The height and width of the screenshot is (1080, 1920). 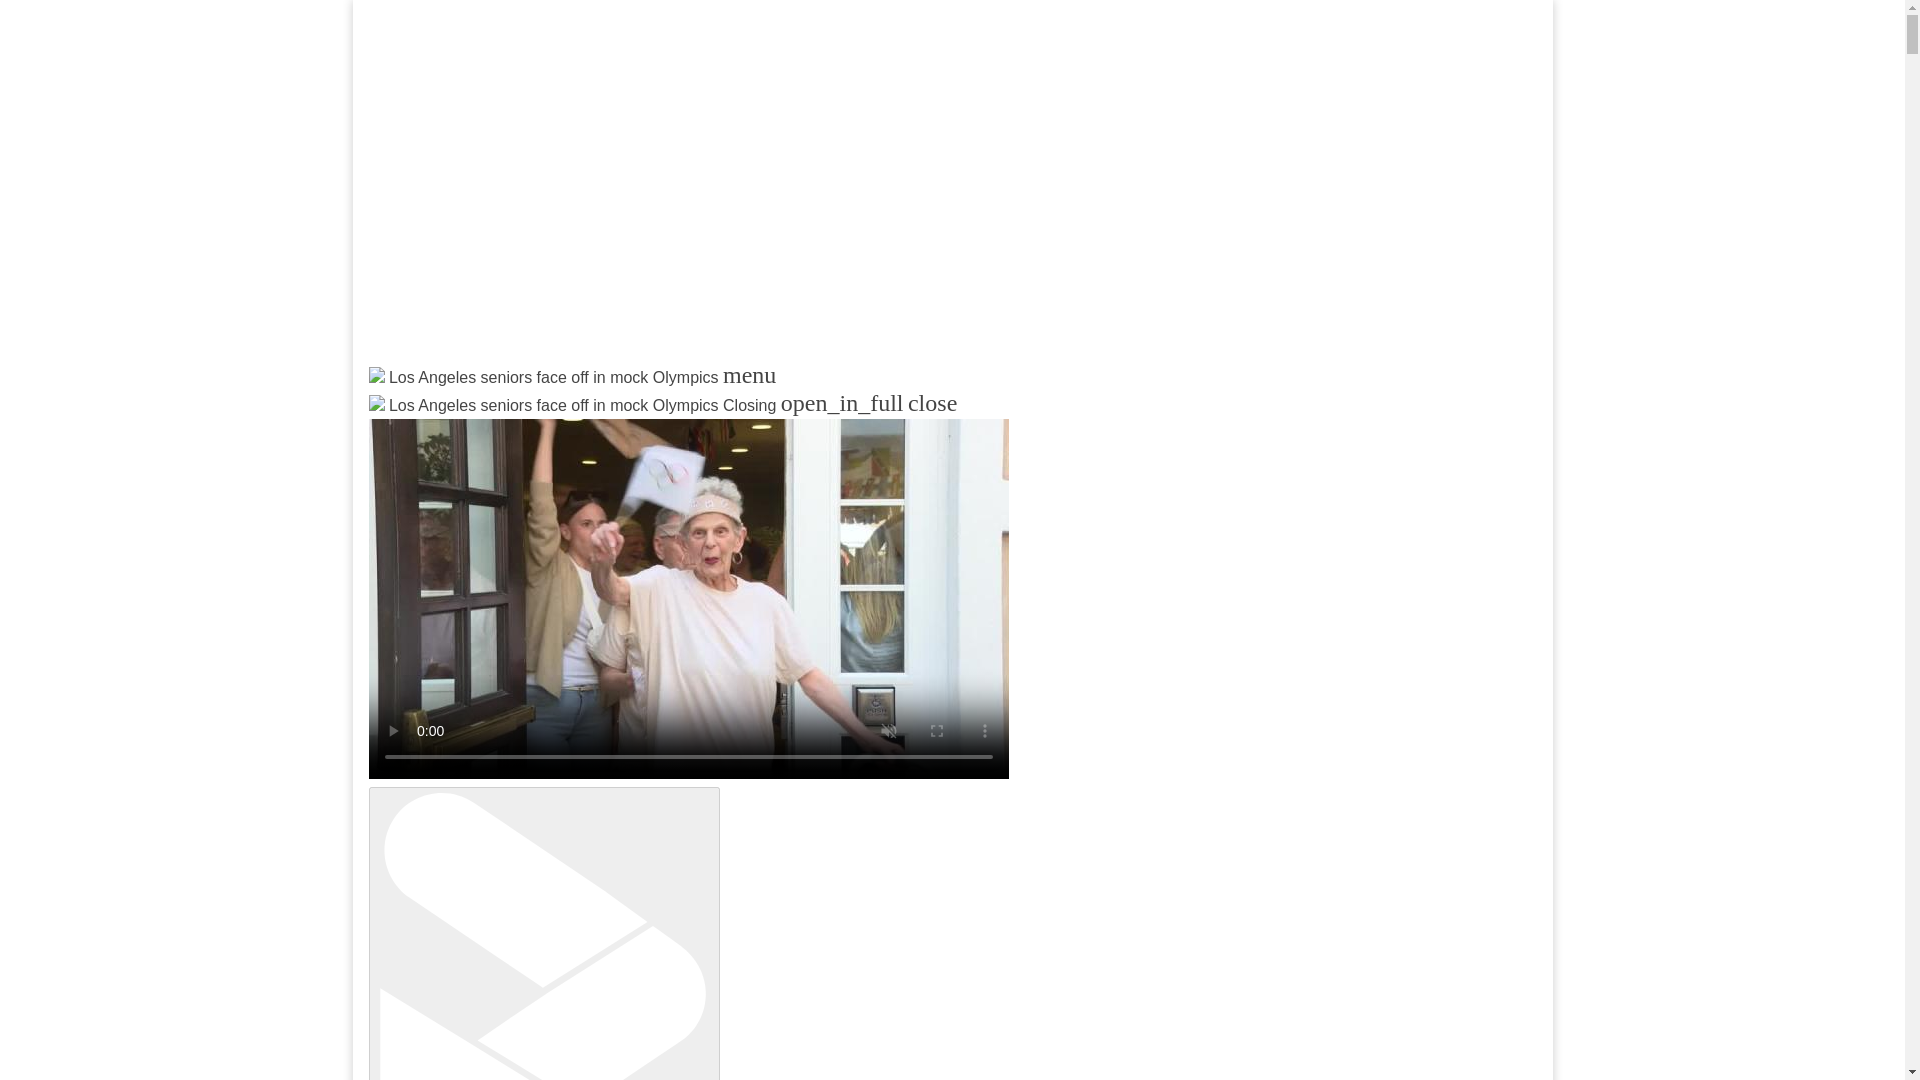 I want to click on Skope Entertainment Inc, so click(x=610, y=426).